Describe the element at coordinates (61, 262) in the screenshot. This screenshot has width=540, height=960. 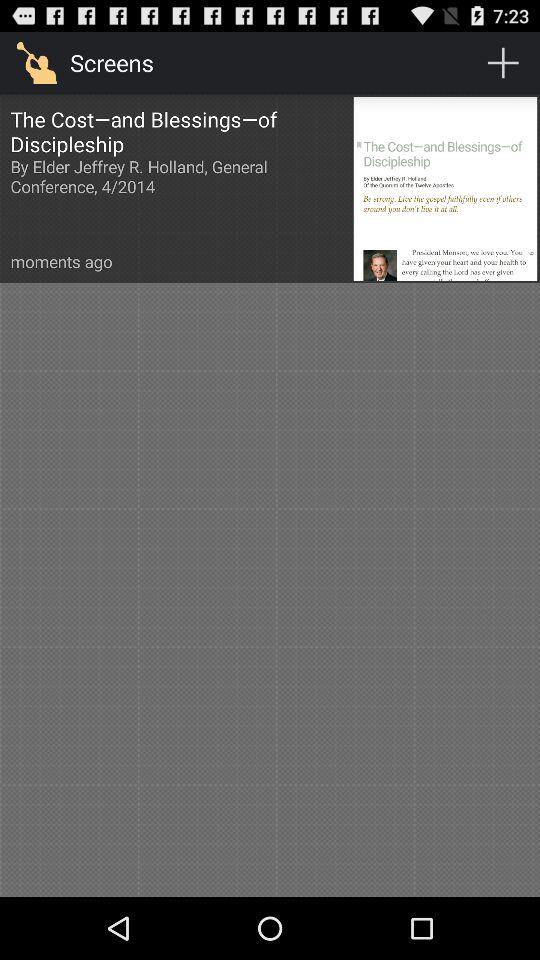
I see `launch the moments ago` at that location.